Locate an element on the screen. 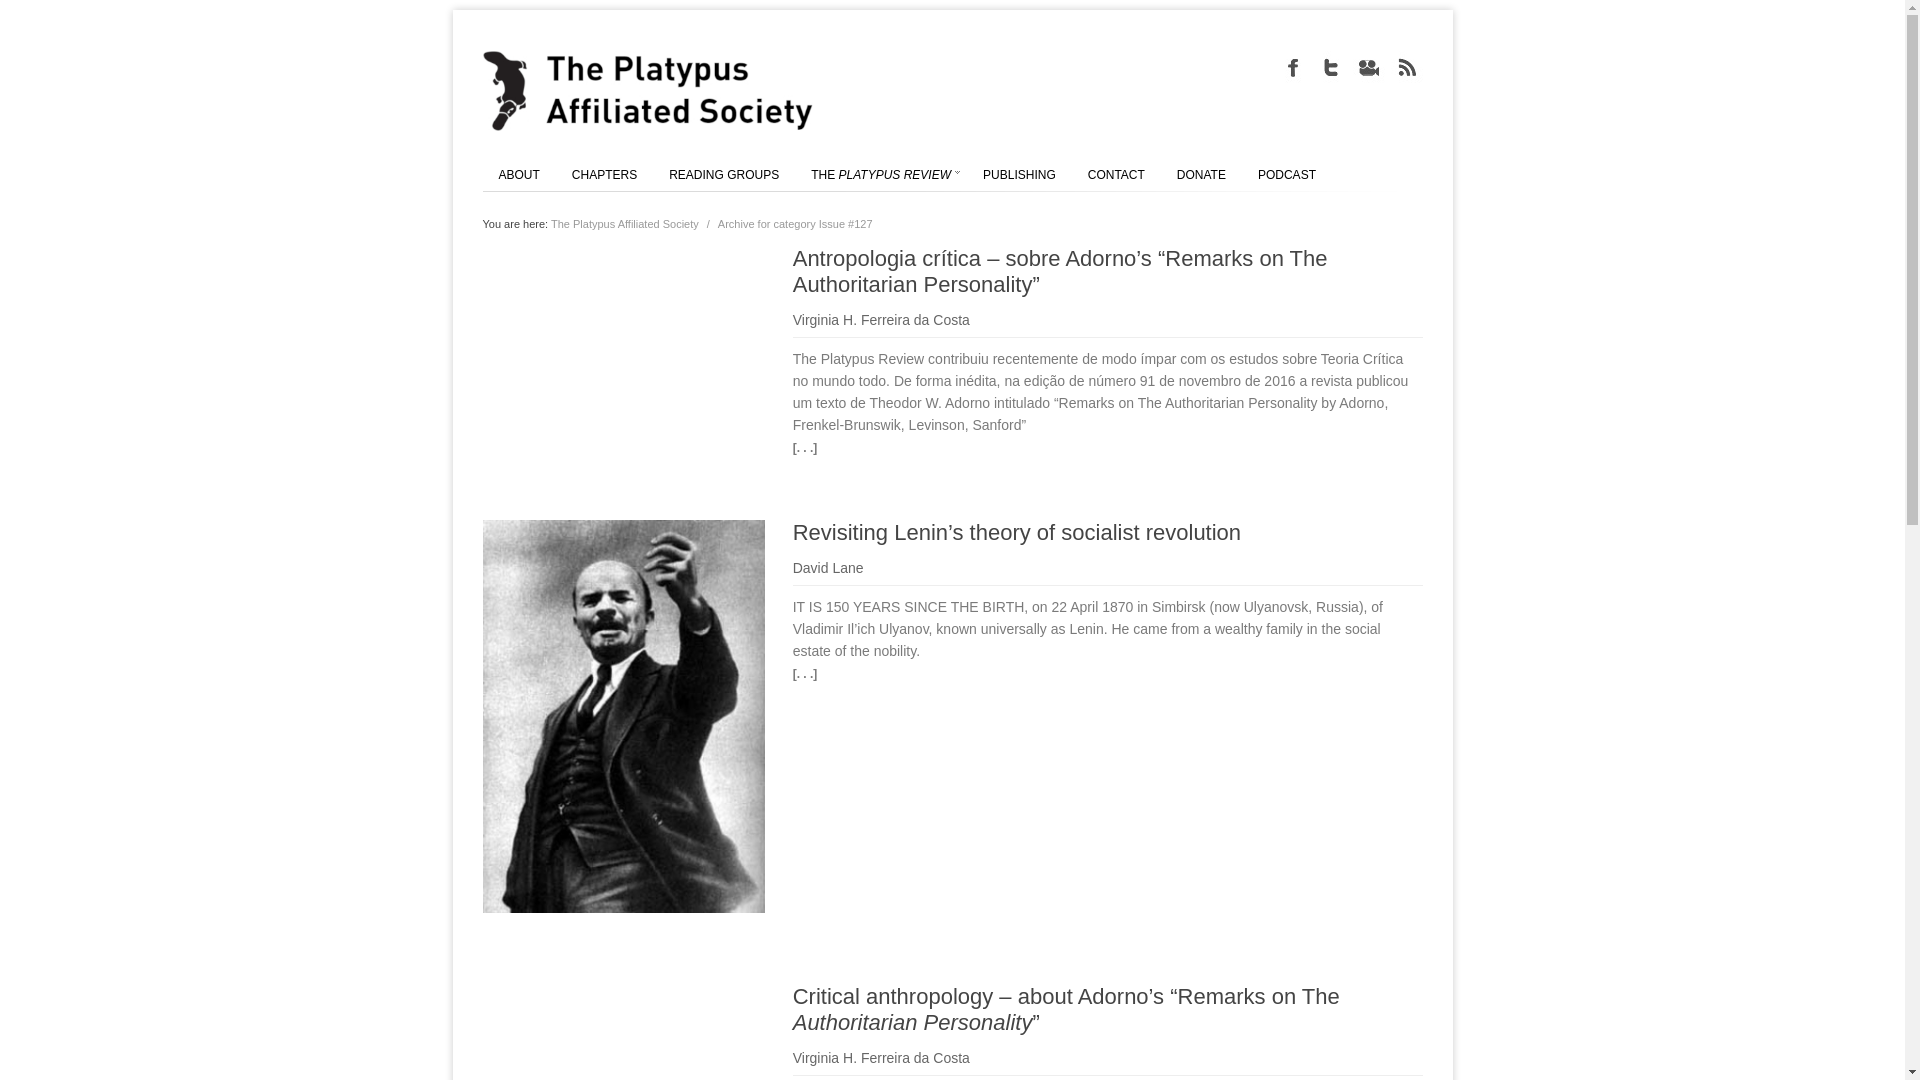 The image size is (1920, 1080). YouTube is located at coordinates (1368, 66).